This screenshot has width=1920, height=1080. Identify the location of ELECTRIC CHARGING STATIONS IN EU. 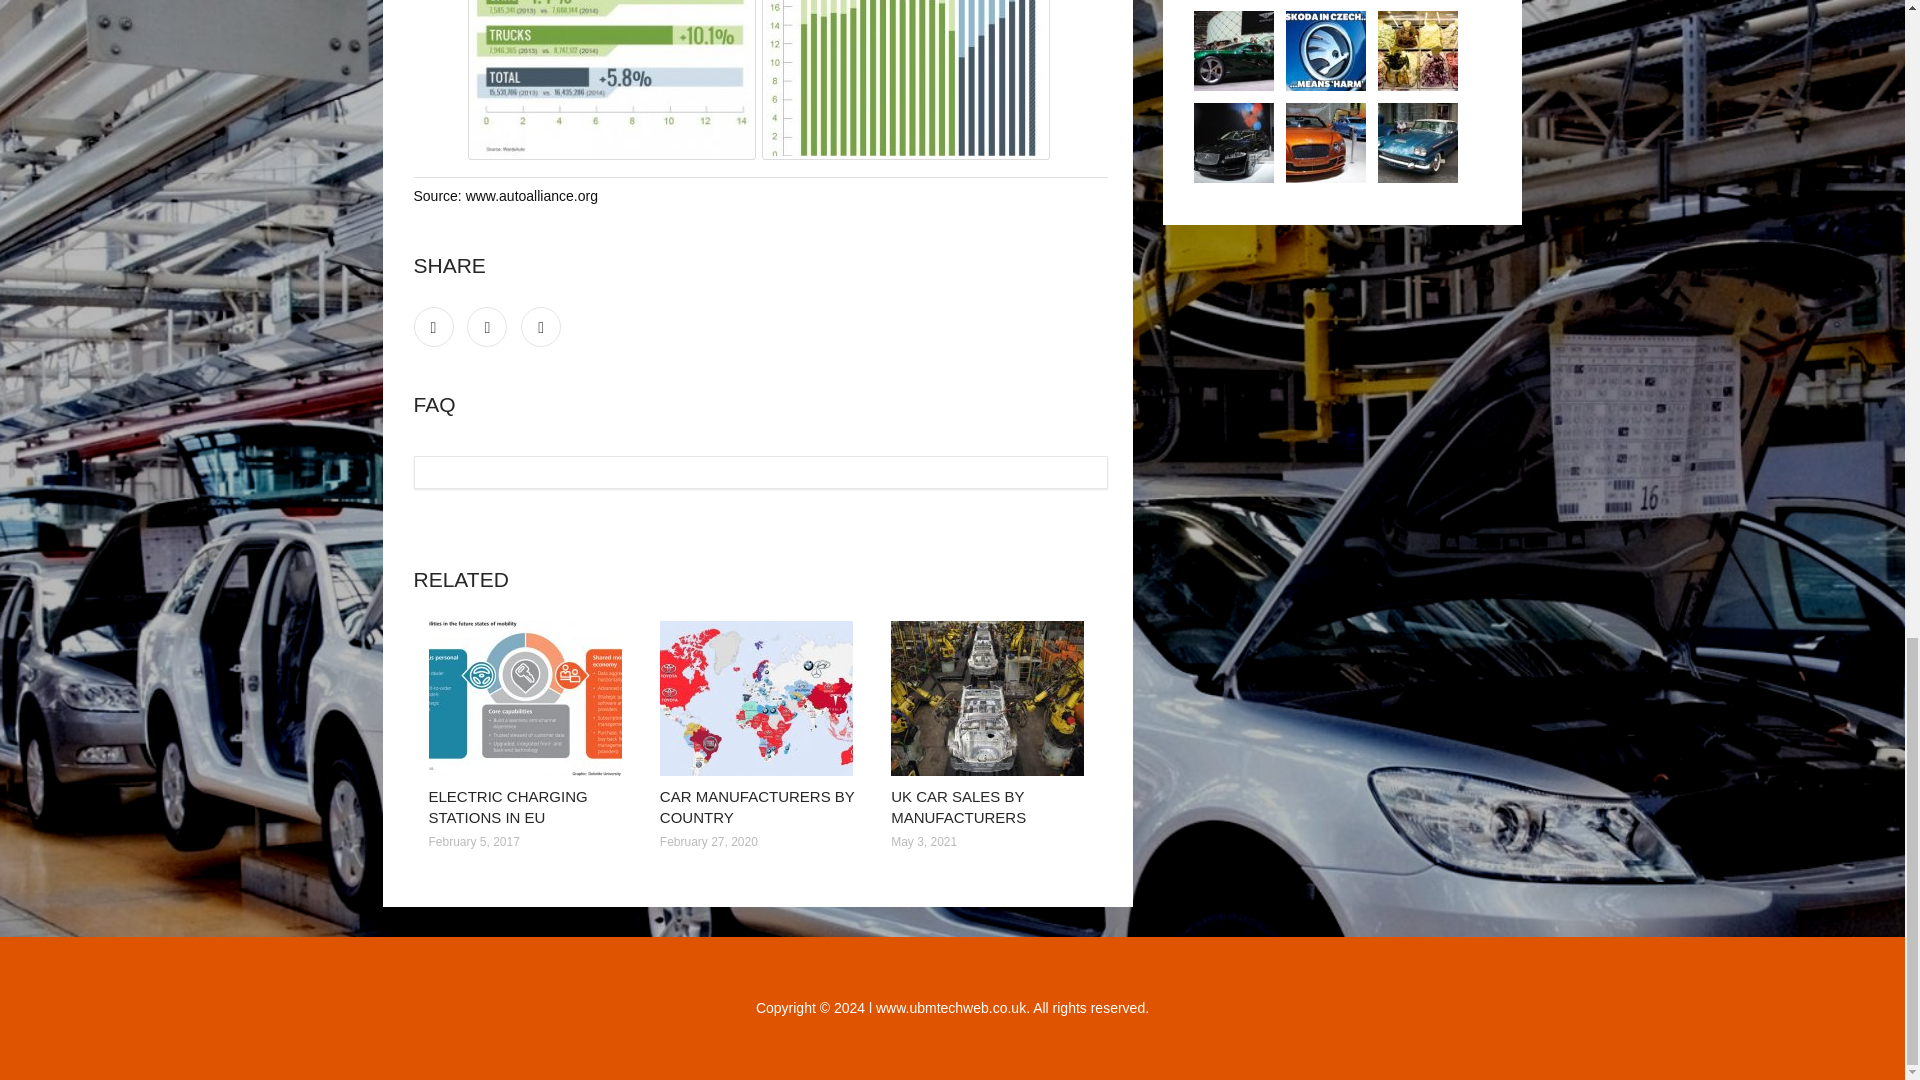
(508, 807).